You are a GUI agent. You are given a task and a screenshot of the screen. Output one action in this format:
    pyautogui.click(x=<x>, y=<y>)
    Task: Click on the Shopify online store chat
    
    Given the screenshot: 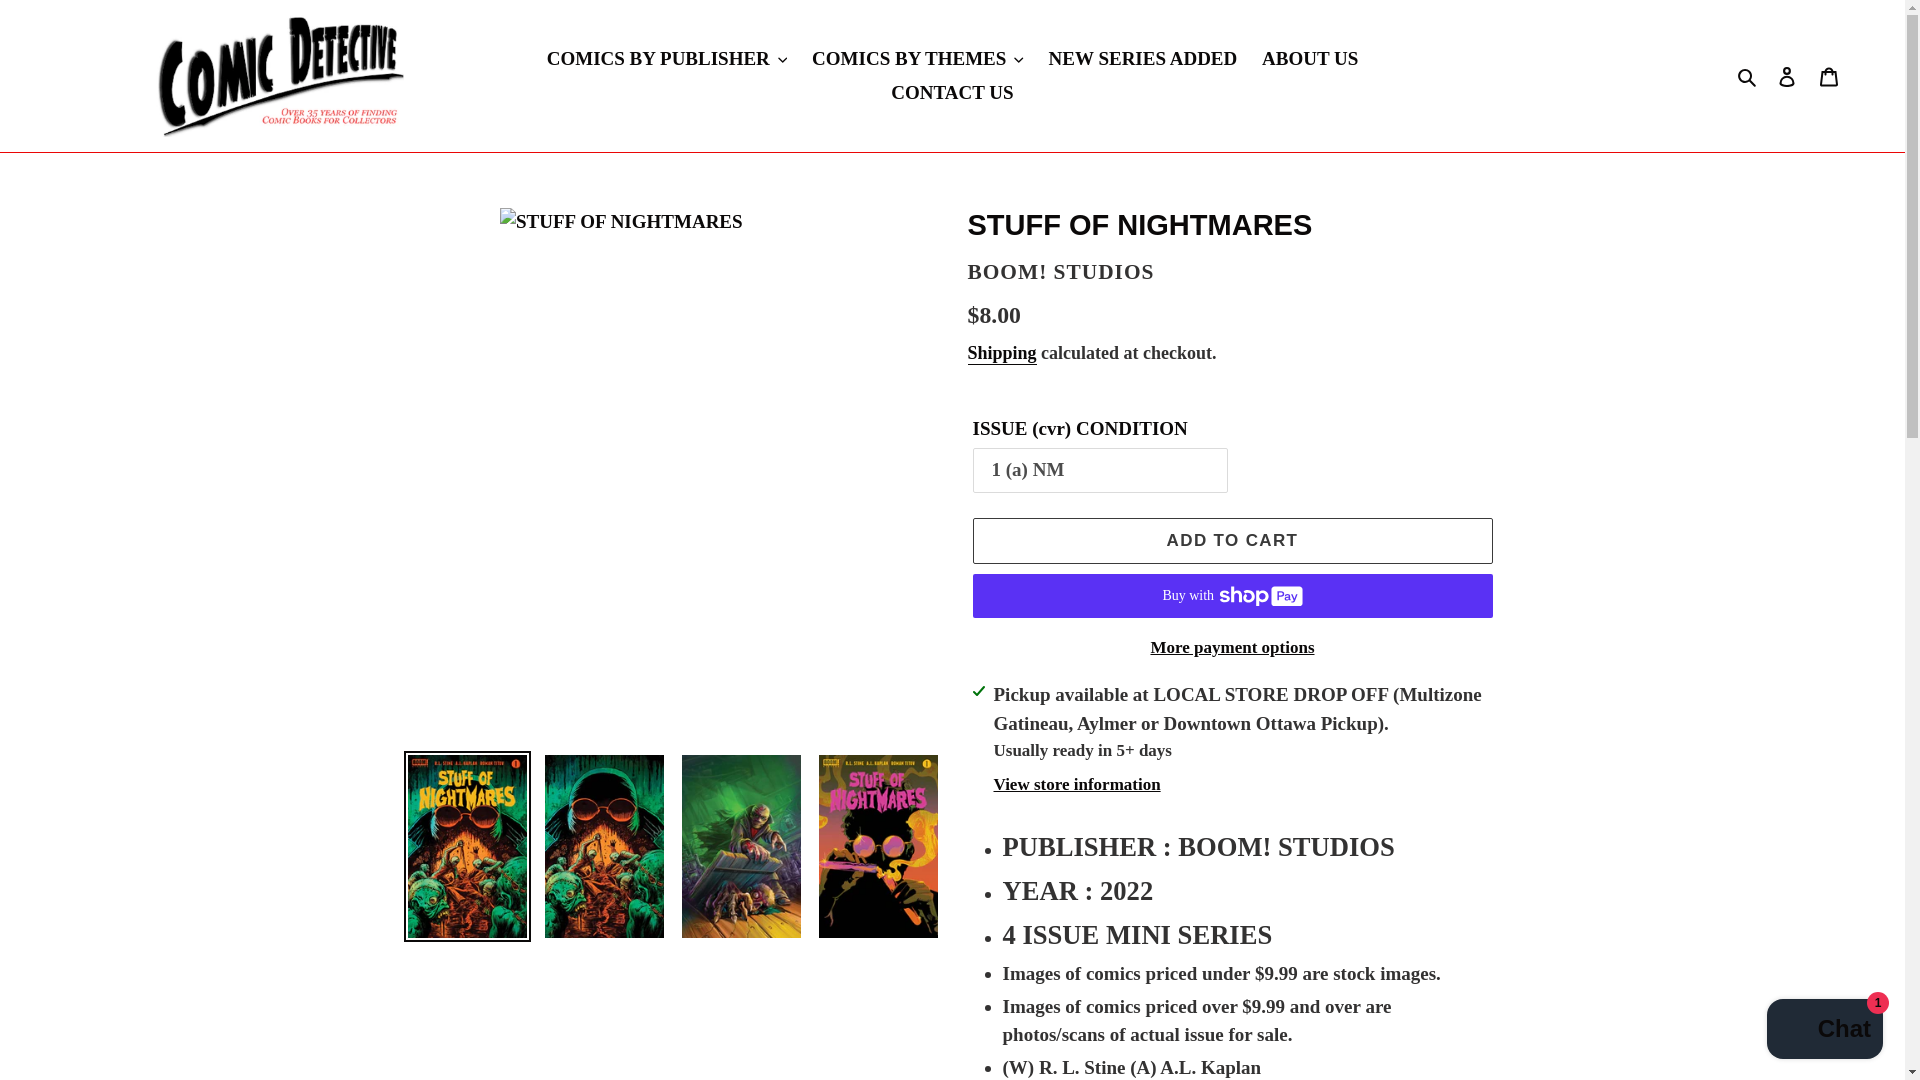 What is the action you would take?
    pyautogui.click(x=1824, y=1031)
    